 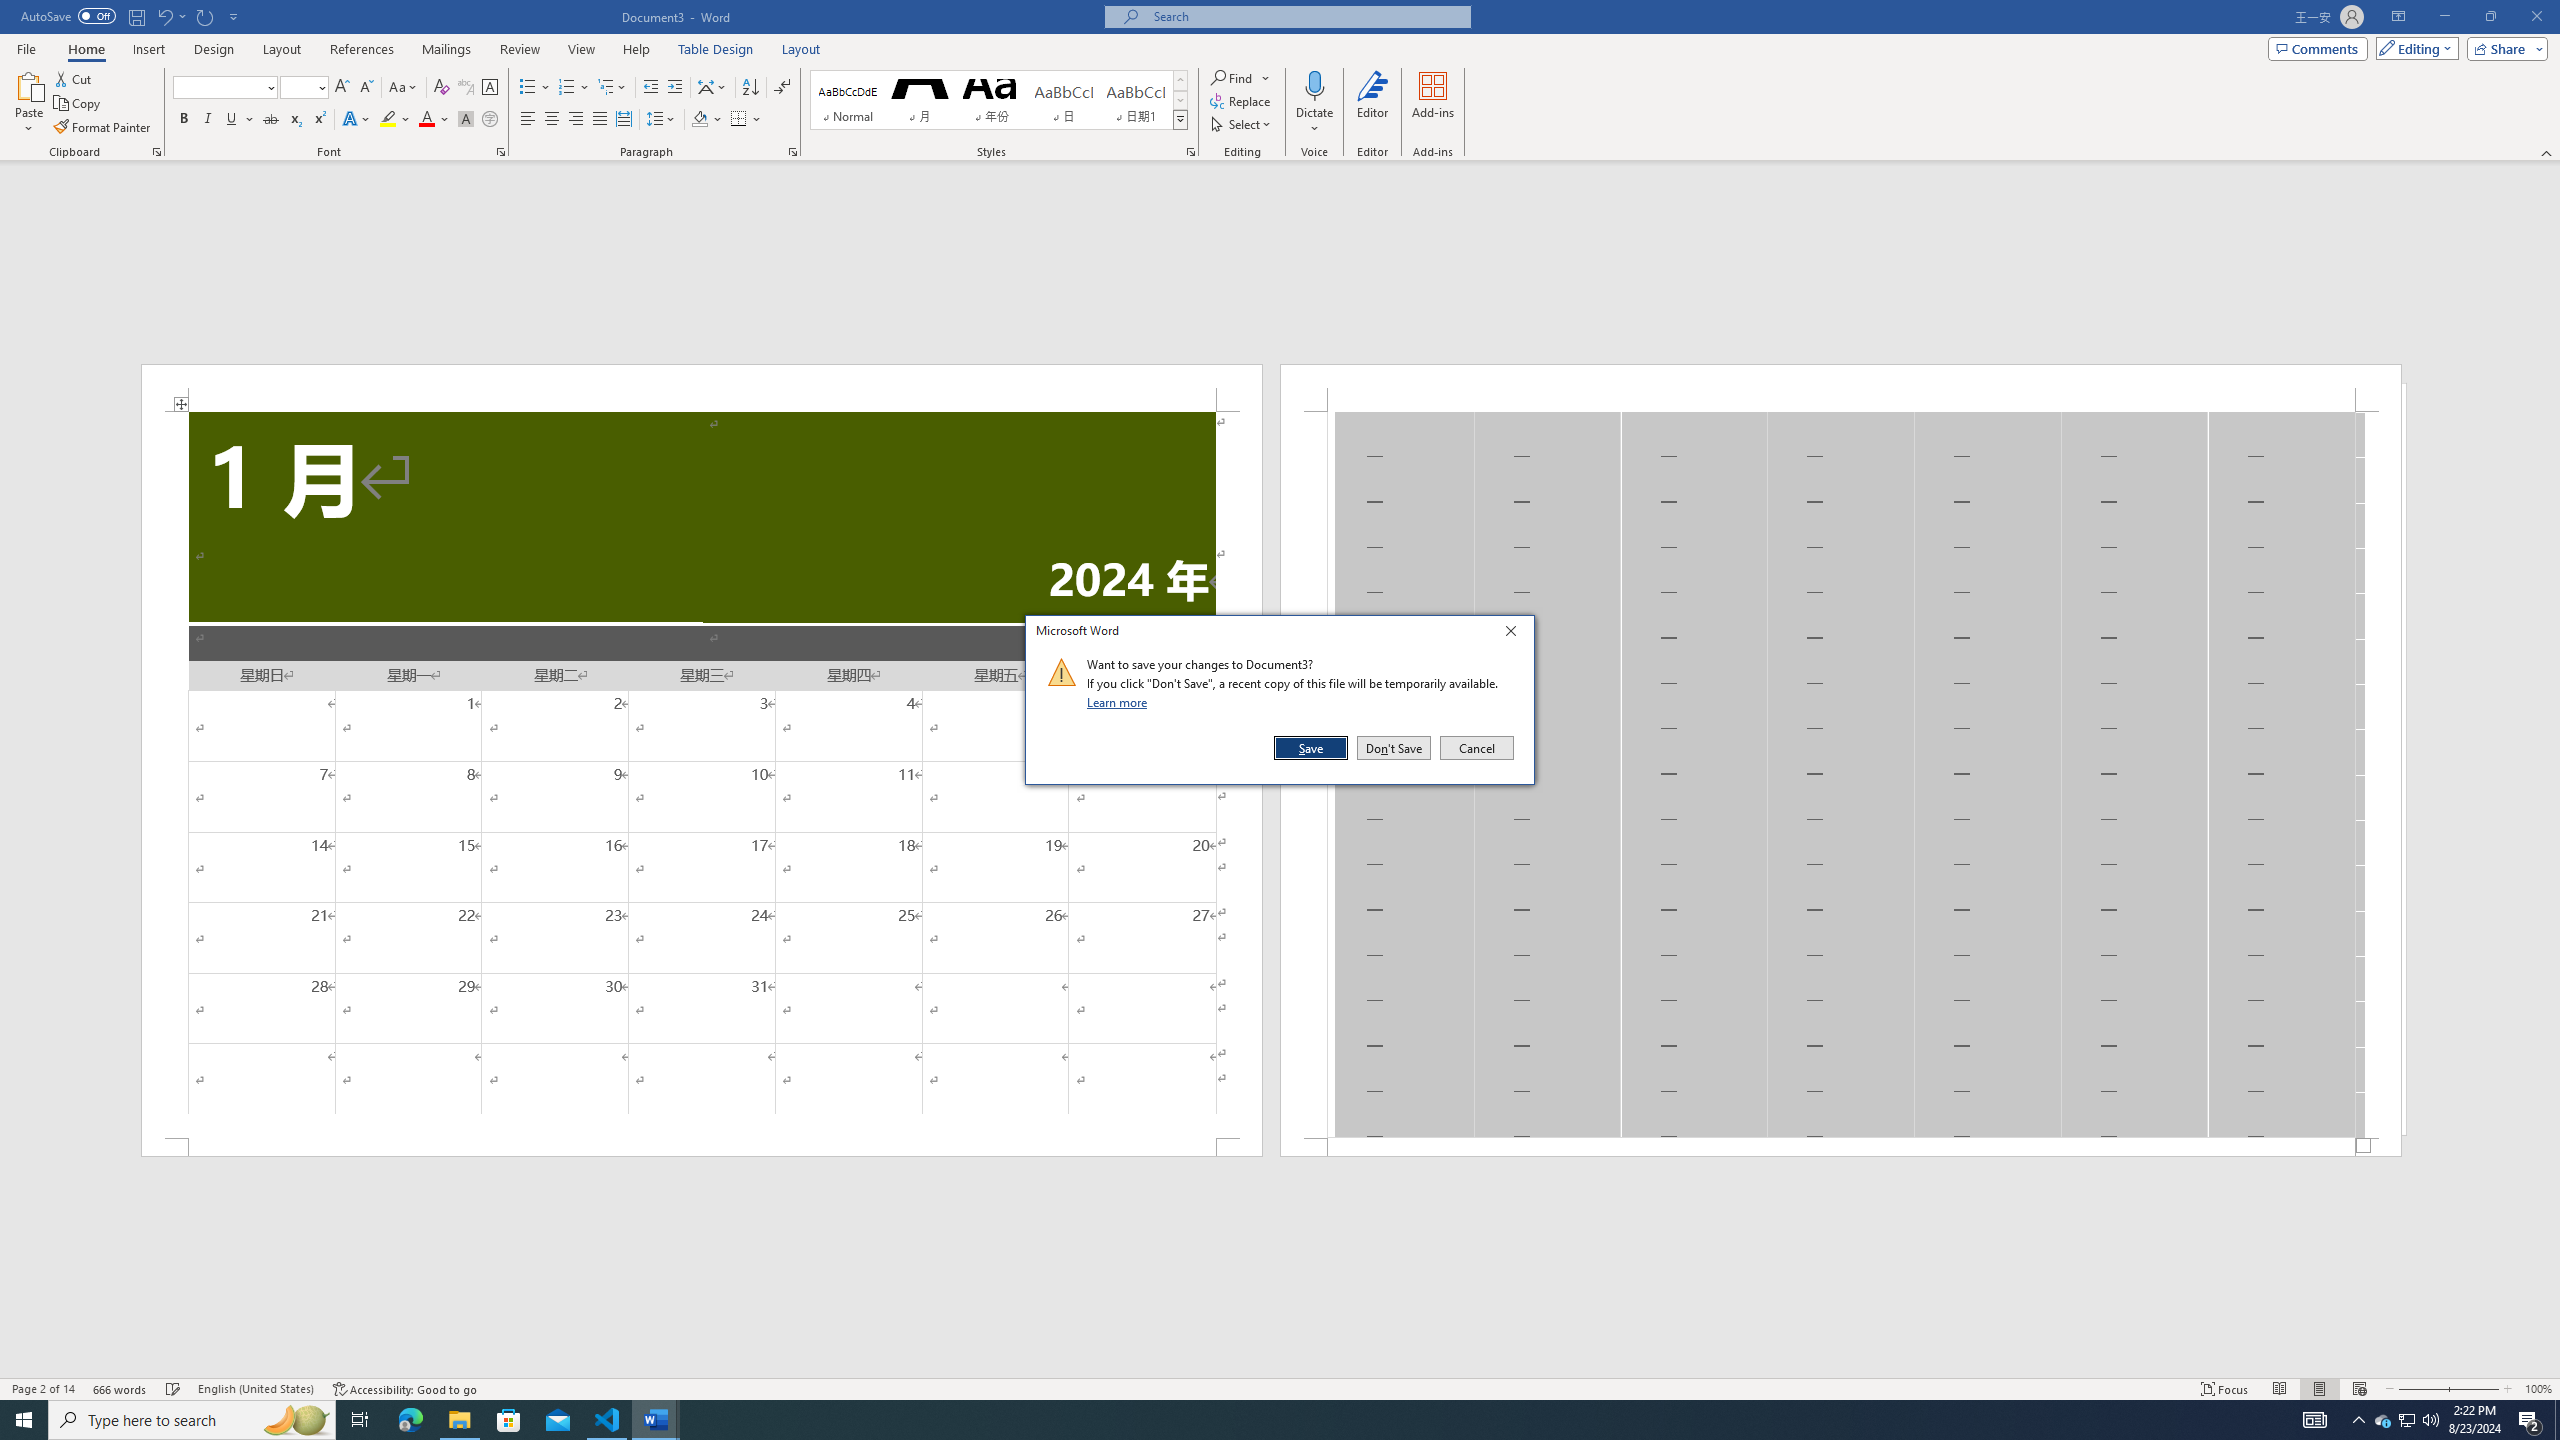 What do you see at coordinates (600, 120) in the screenshot?
I see `Justify` at bounding box center [600, 120].